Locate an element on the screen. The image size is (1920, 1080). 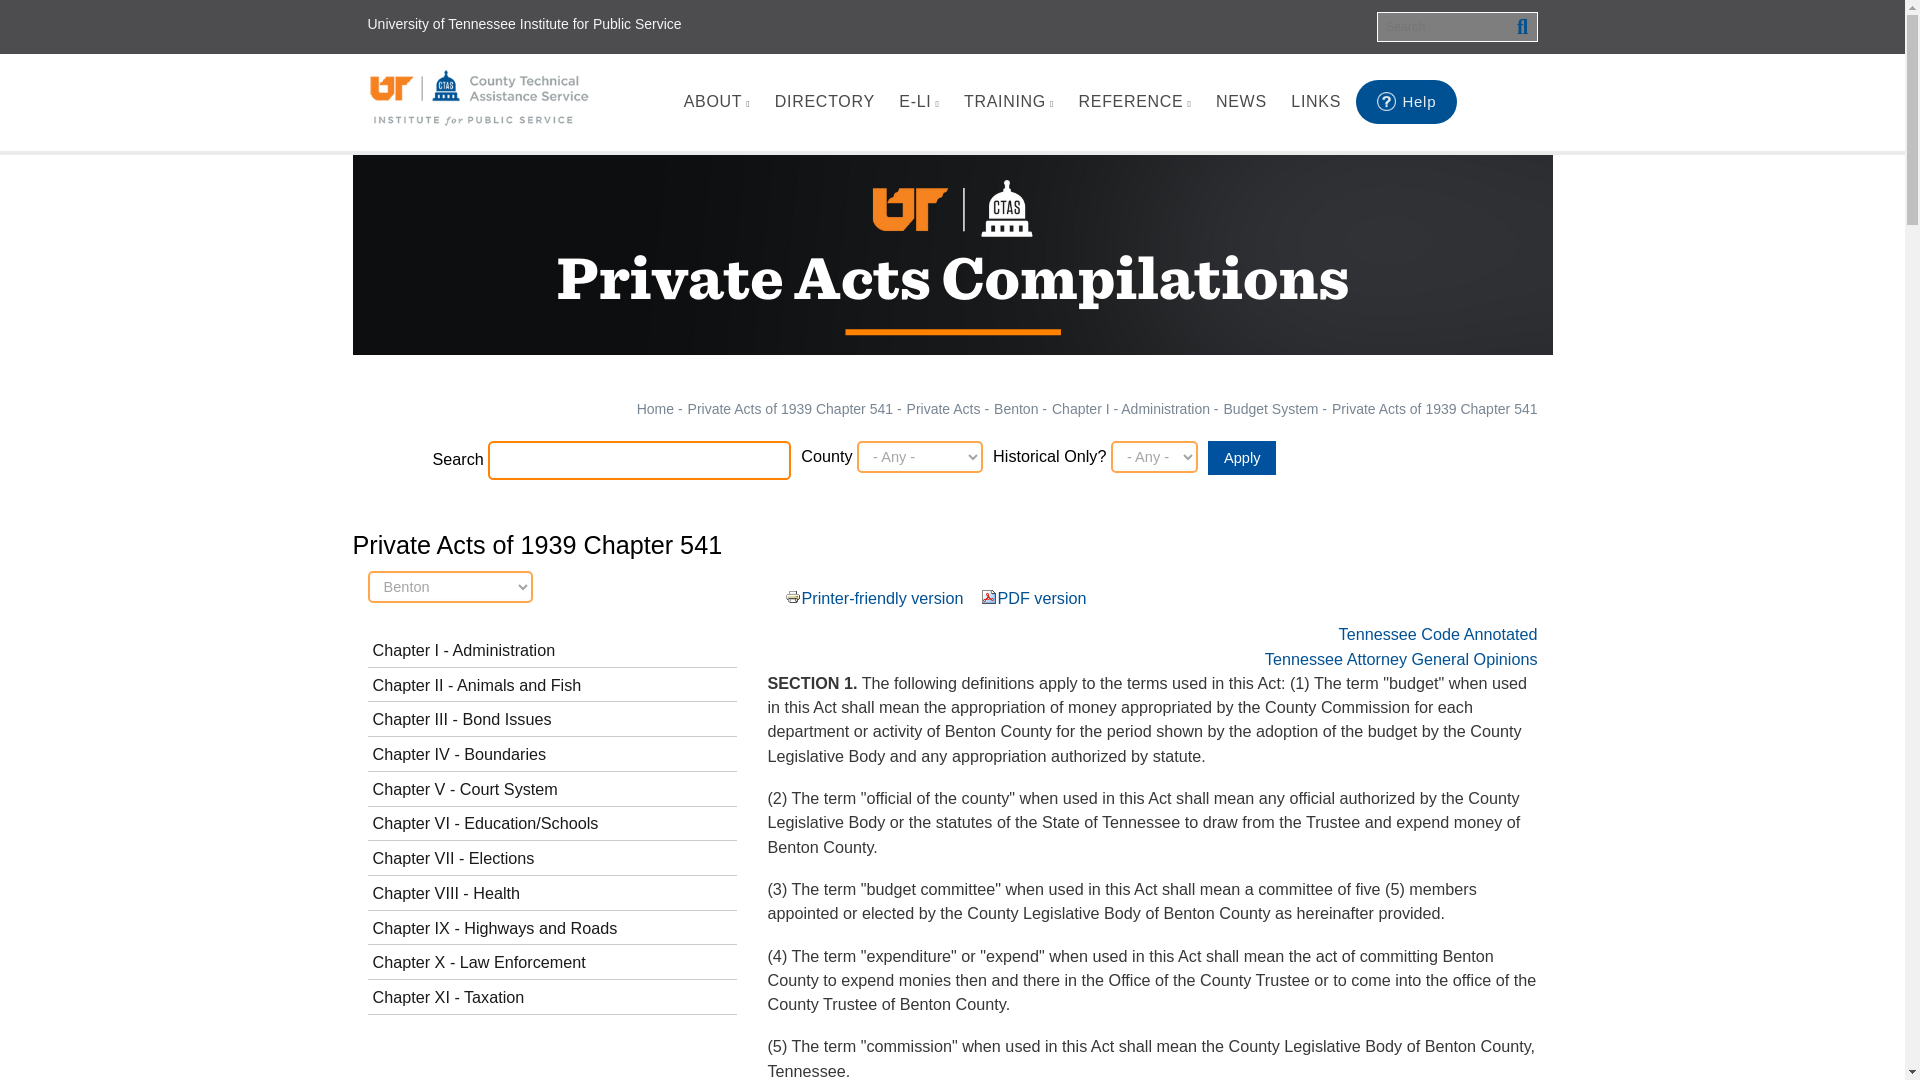
Apply is located at coordinates (1242, 458).